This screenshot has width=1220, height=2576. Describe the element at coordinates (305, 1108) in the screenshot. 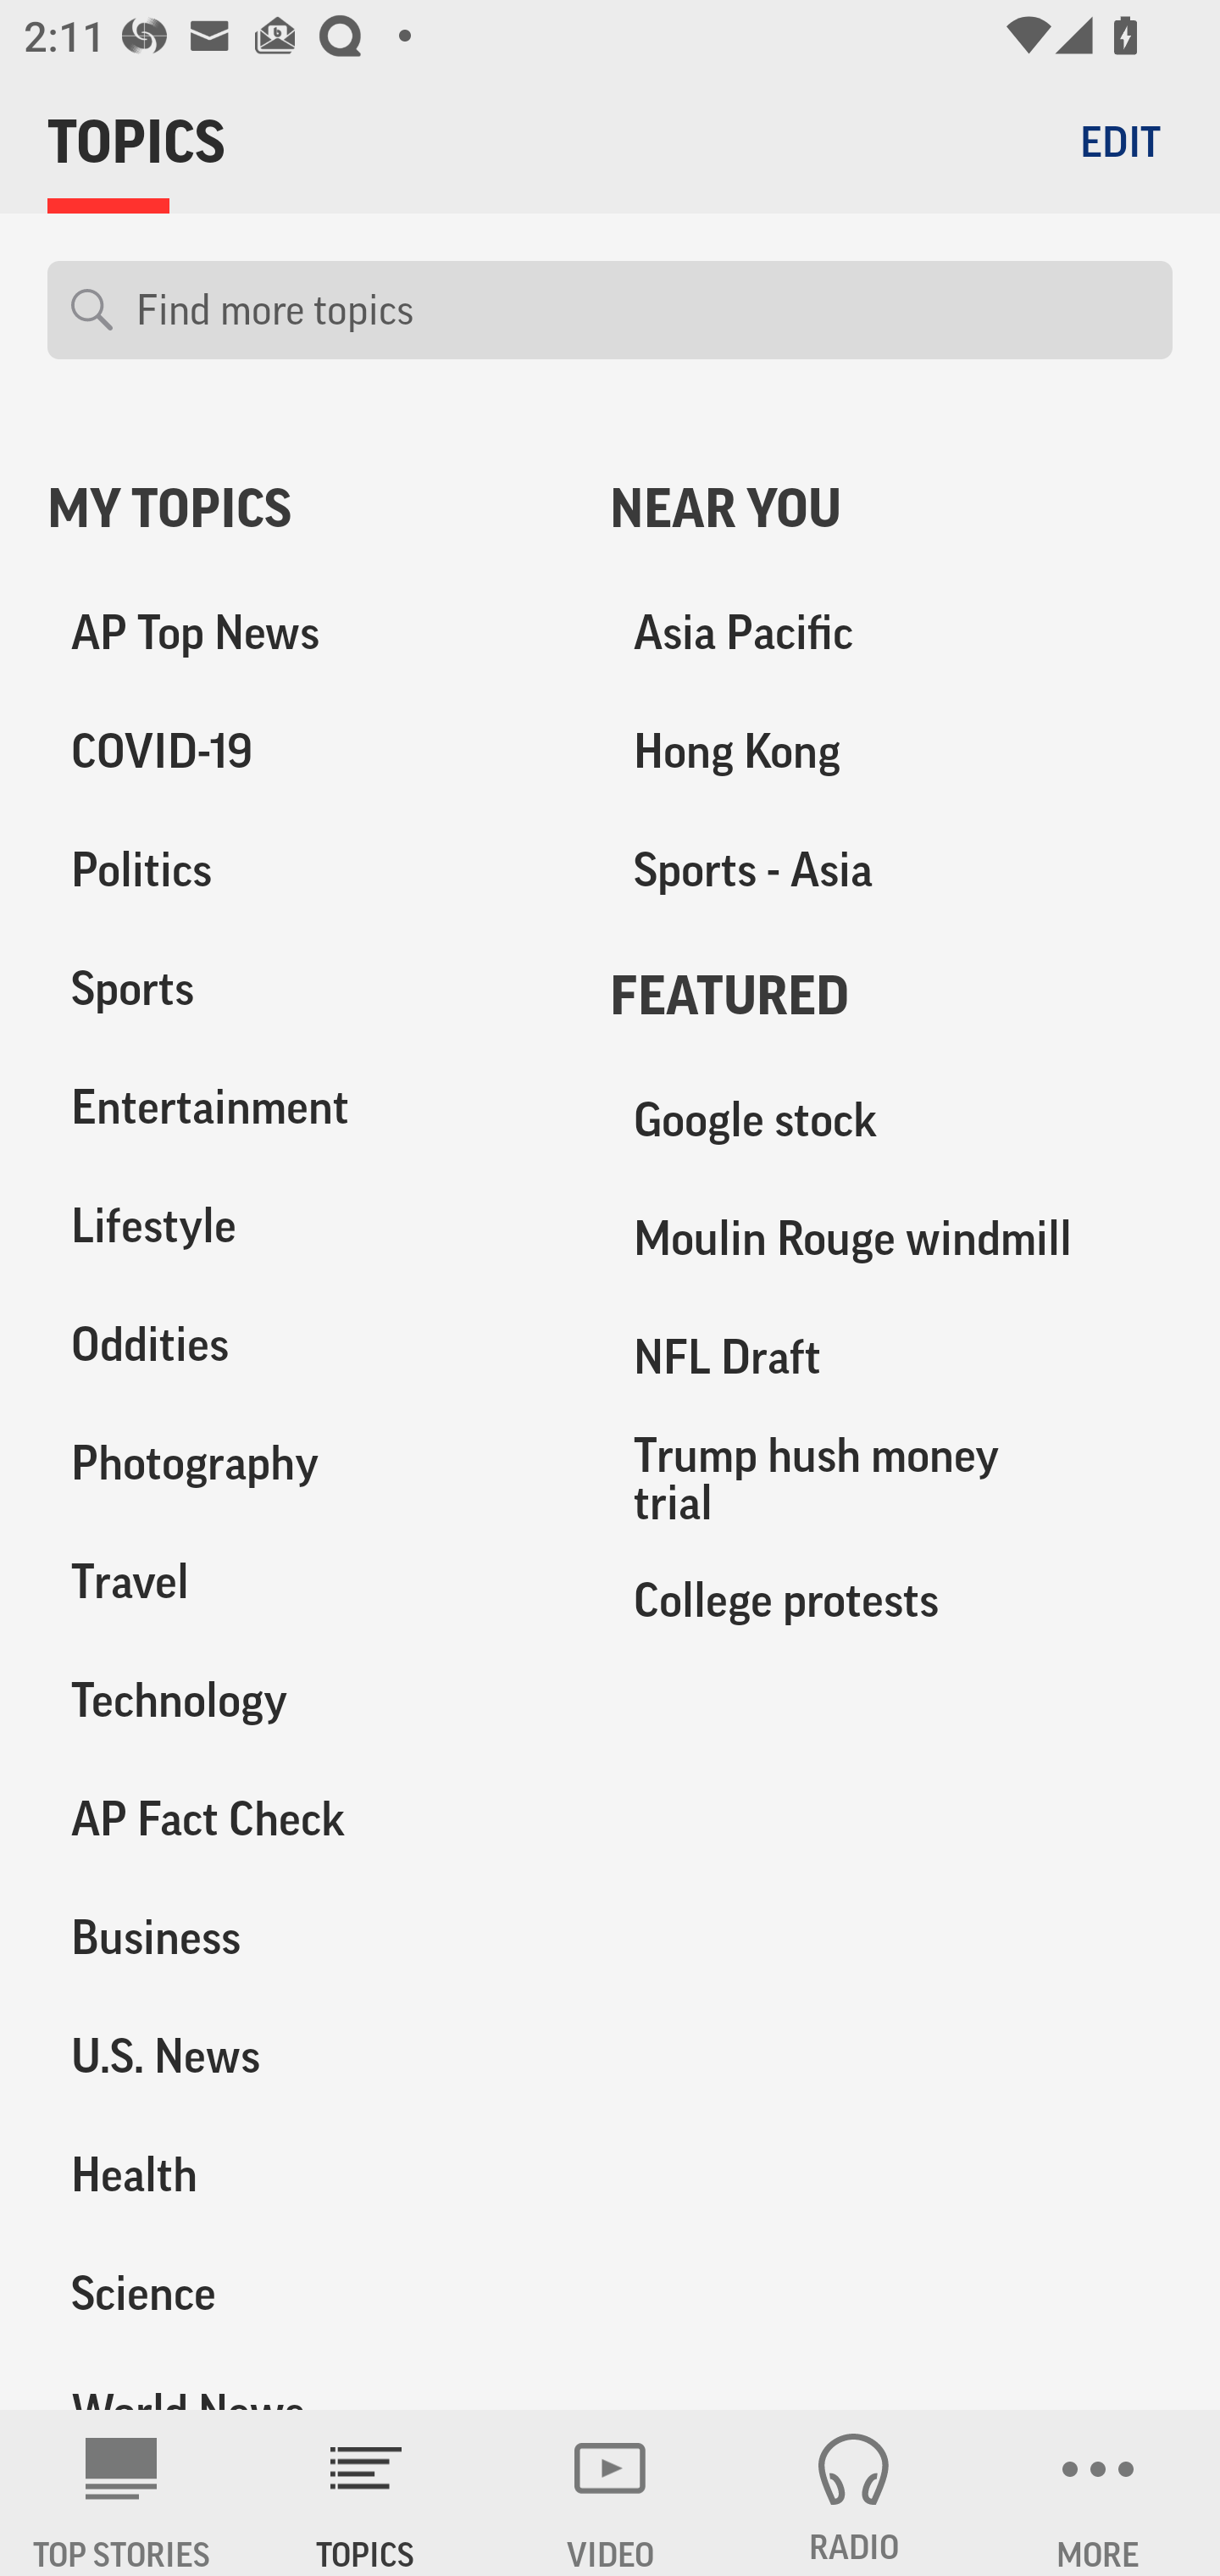

I see `Entertainment` at that location.